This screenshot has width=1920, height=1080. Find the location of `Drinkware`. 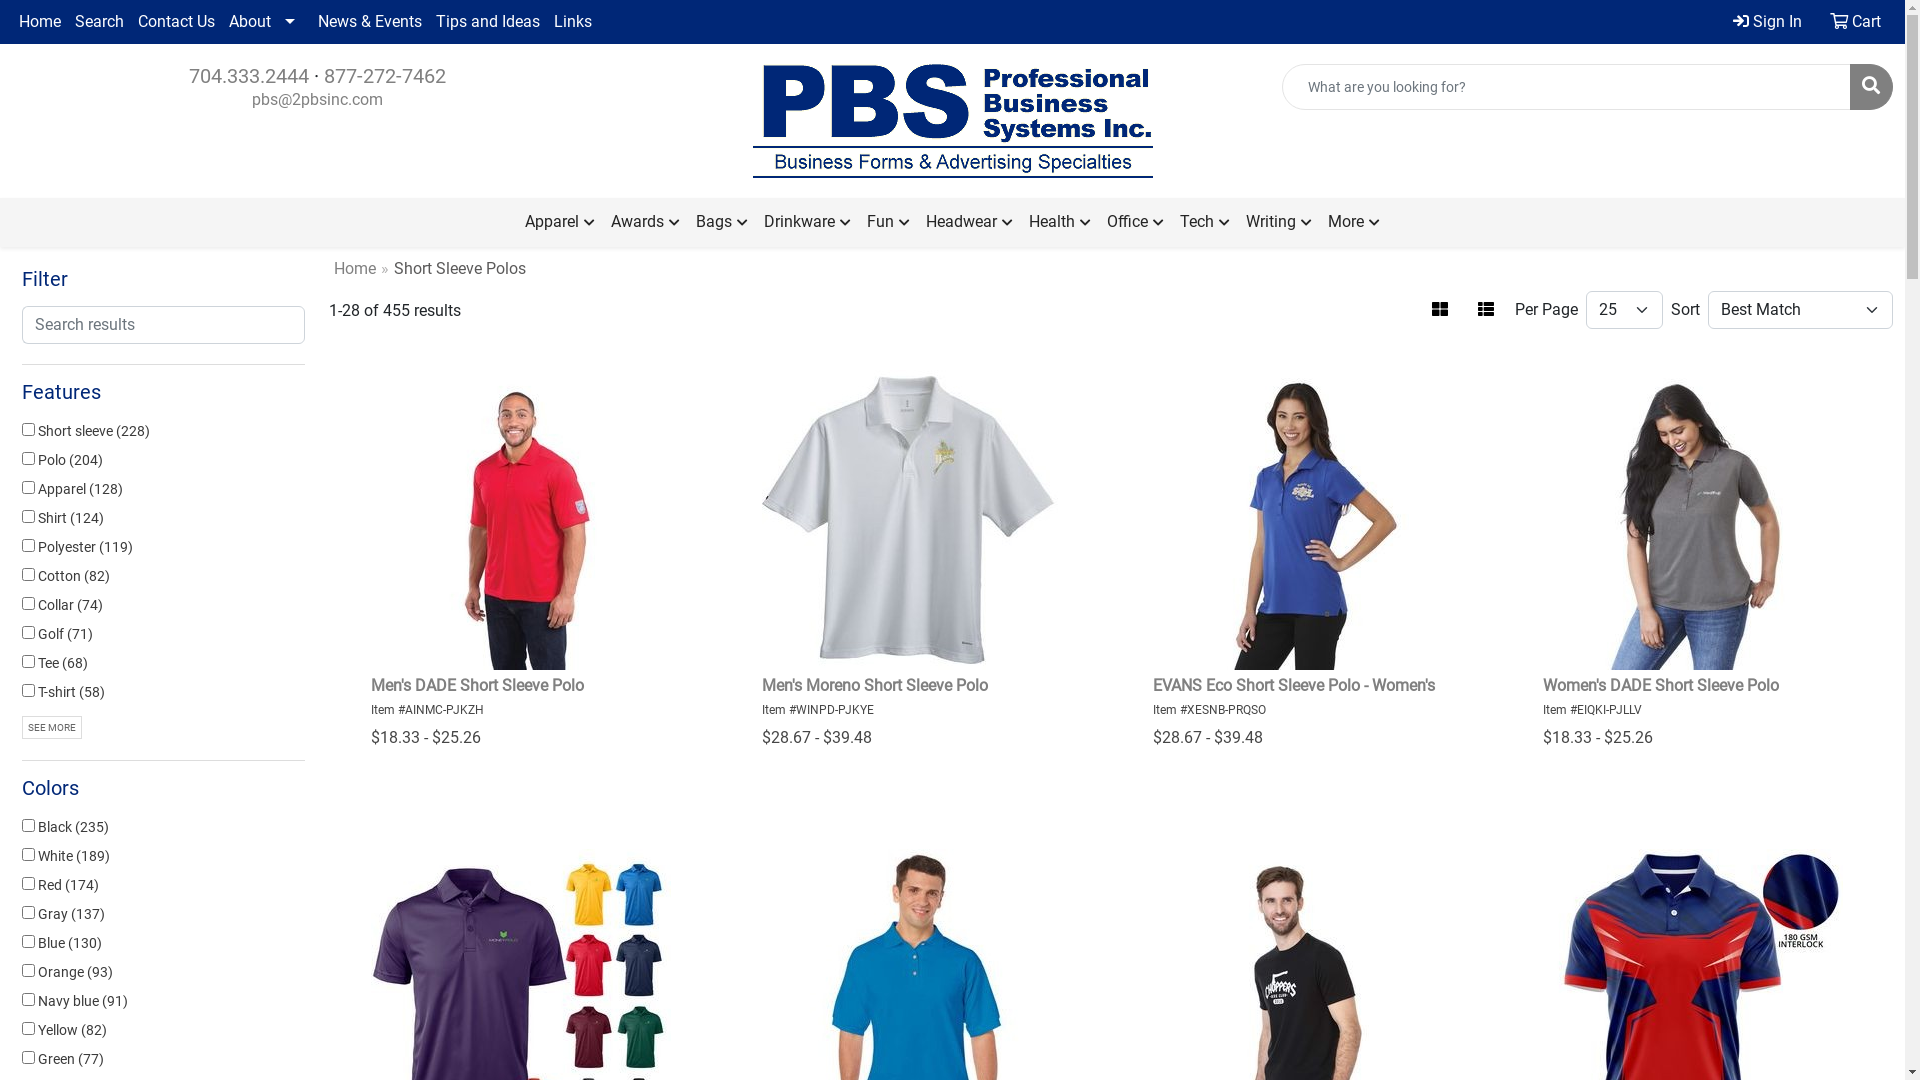

Drinkware is located at coordinates (808, 222).